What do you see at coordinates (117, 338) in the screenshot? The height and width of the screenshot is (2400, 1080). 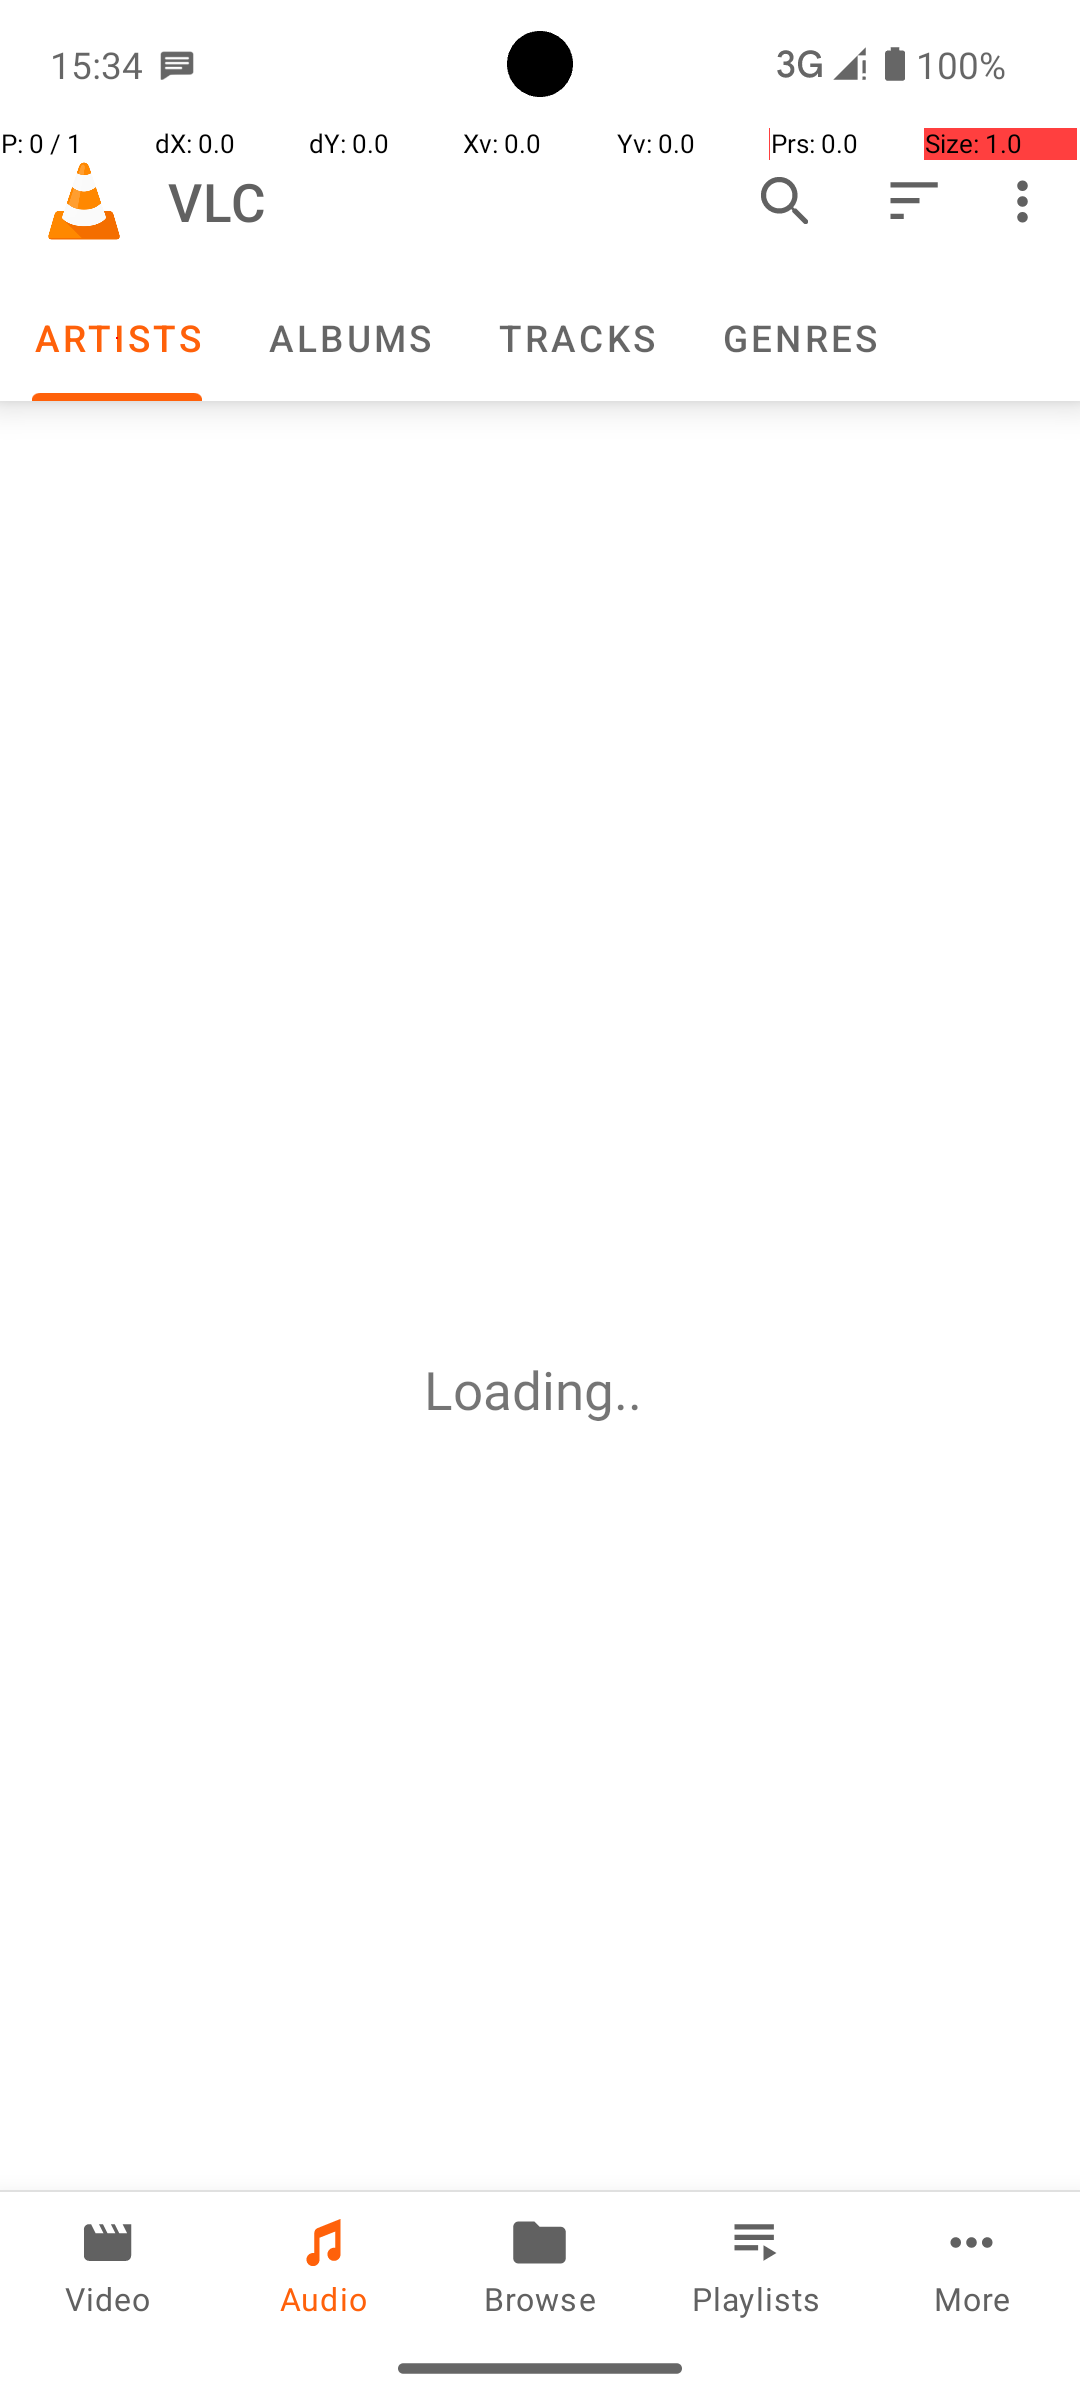 I see `ARTISTS` at bounding box center [117, 338].